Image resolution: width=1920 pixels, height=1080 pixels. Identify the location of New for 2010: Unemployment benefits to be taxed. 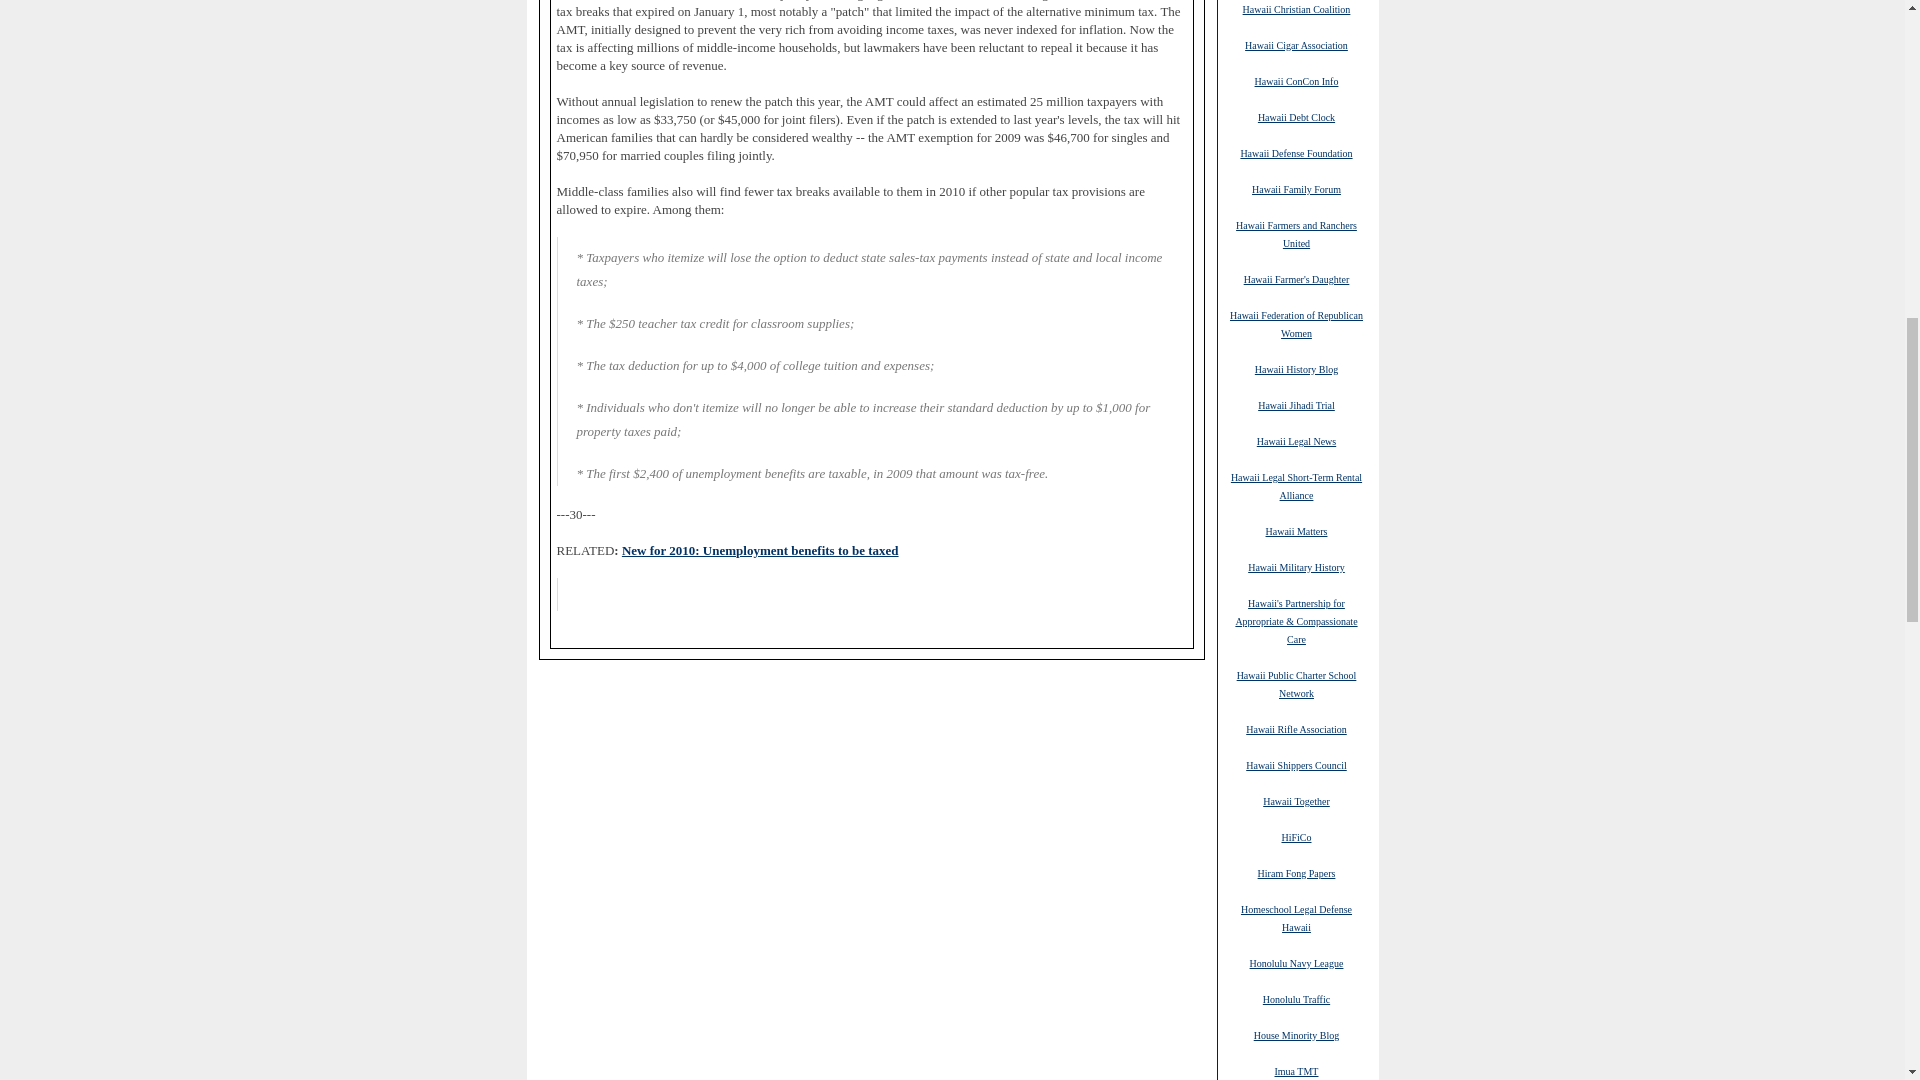
(760, 550).